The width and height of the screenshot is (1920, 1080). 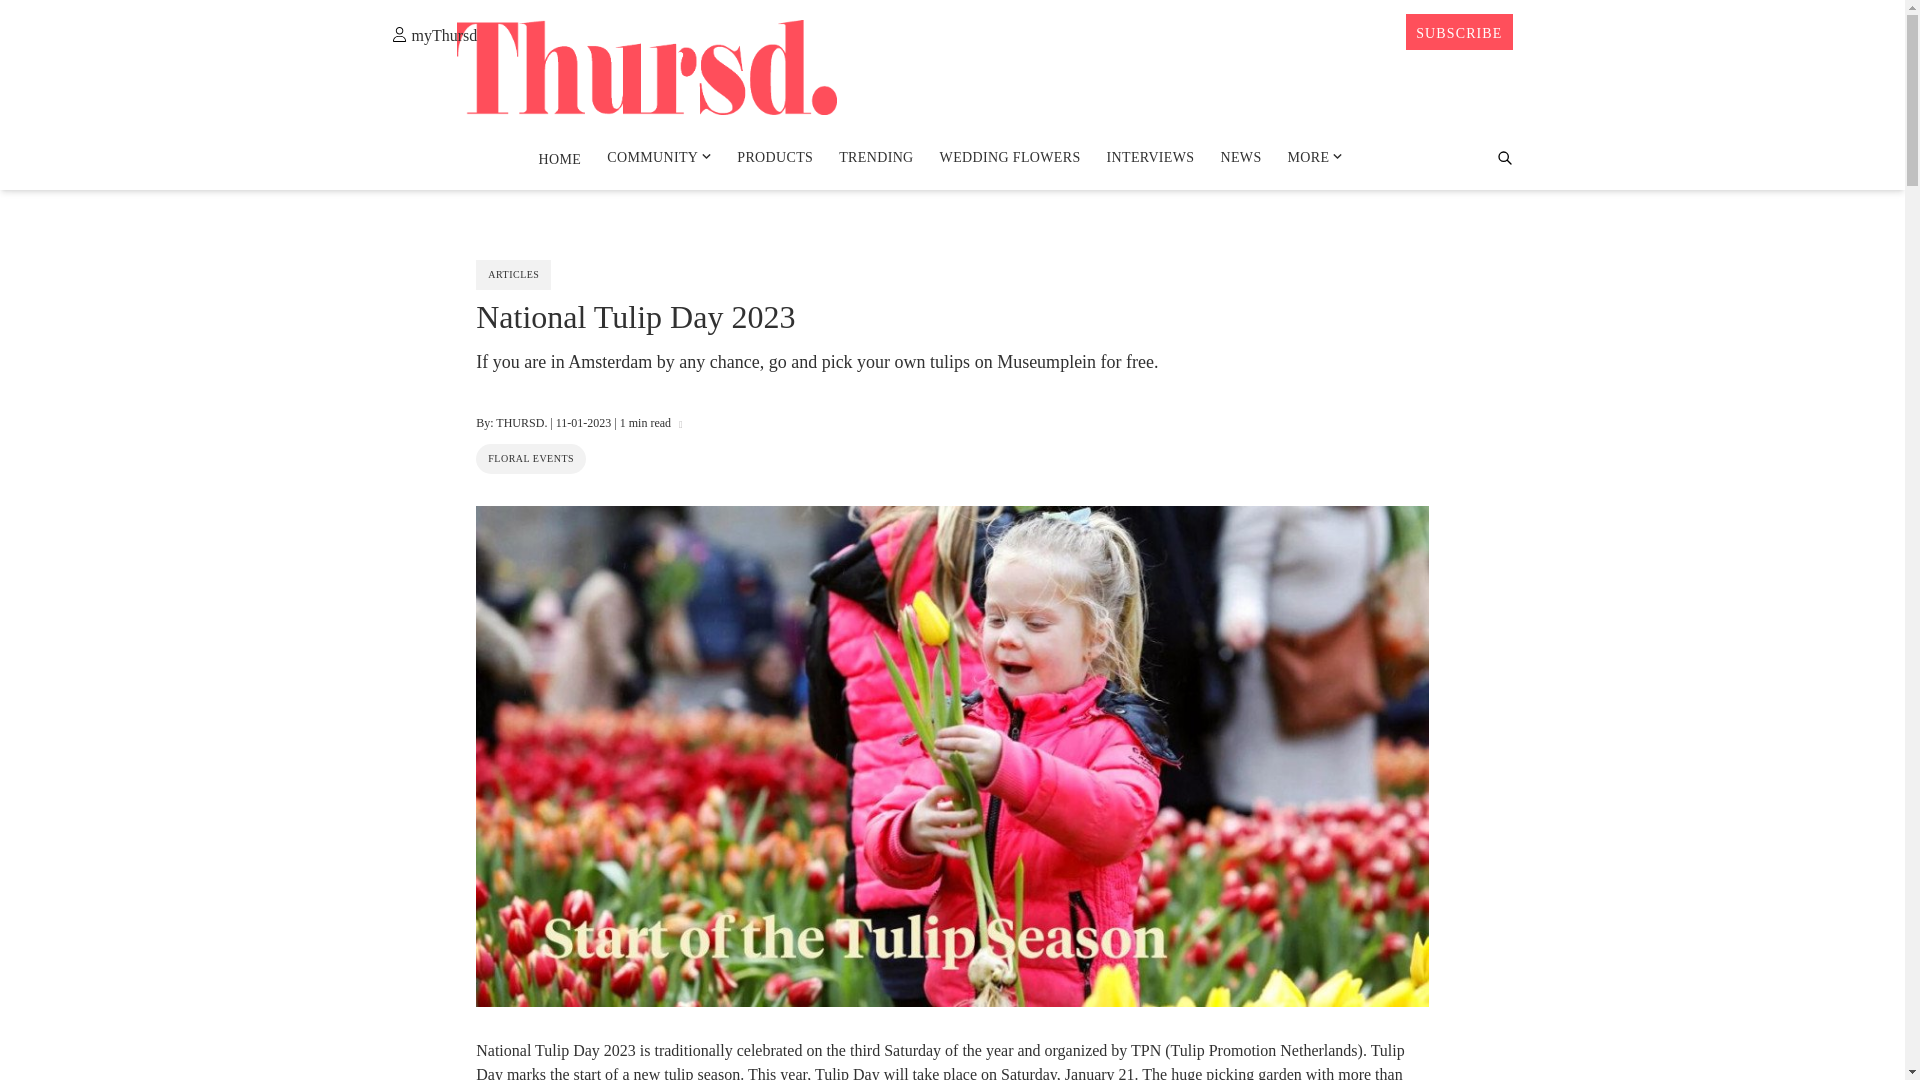 I want to click on SUBSCRIBE, so click(x=1458, y=32).